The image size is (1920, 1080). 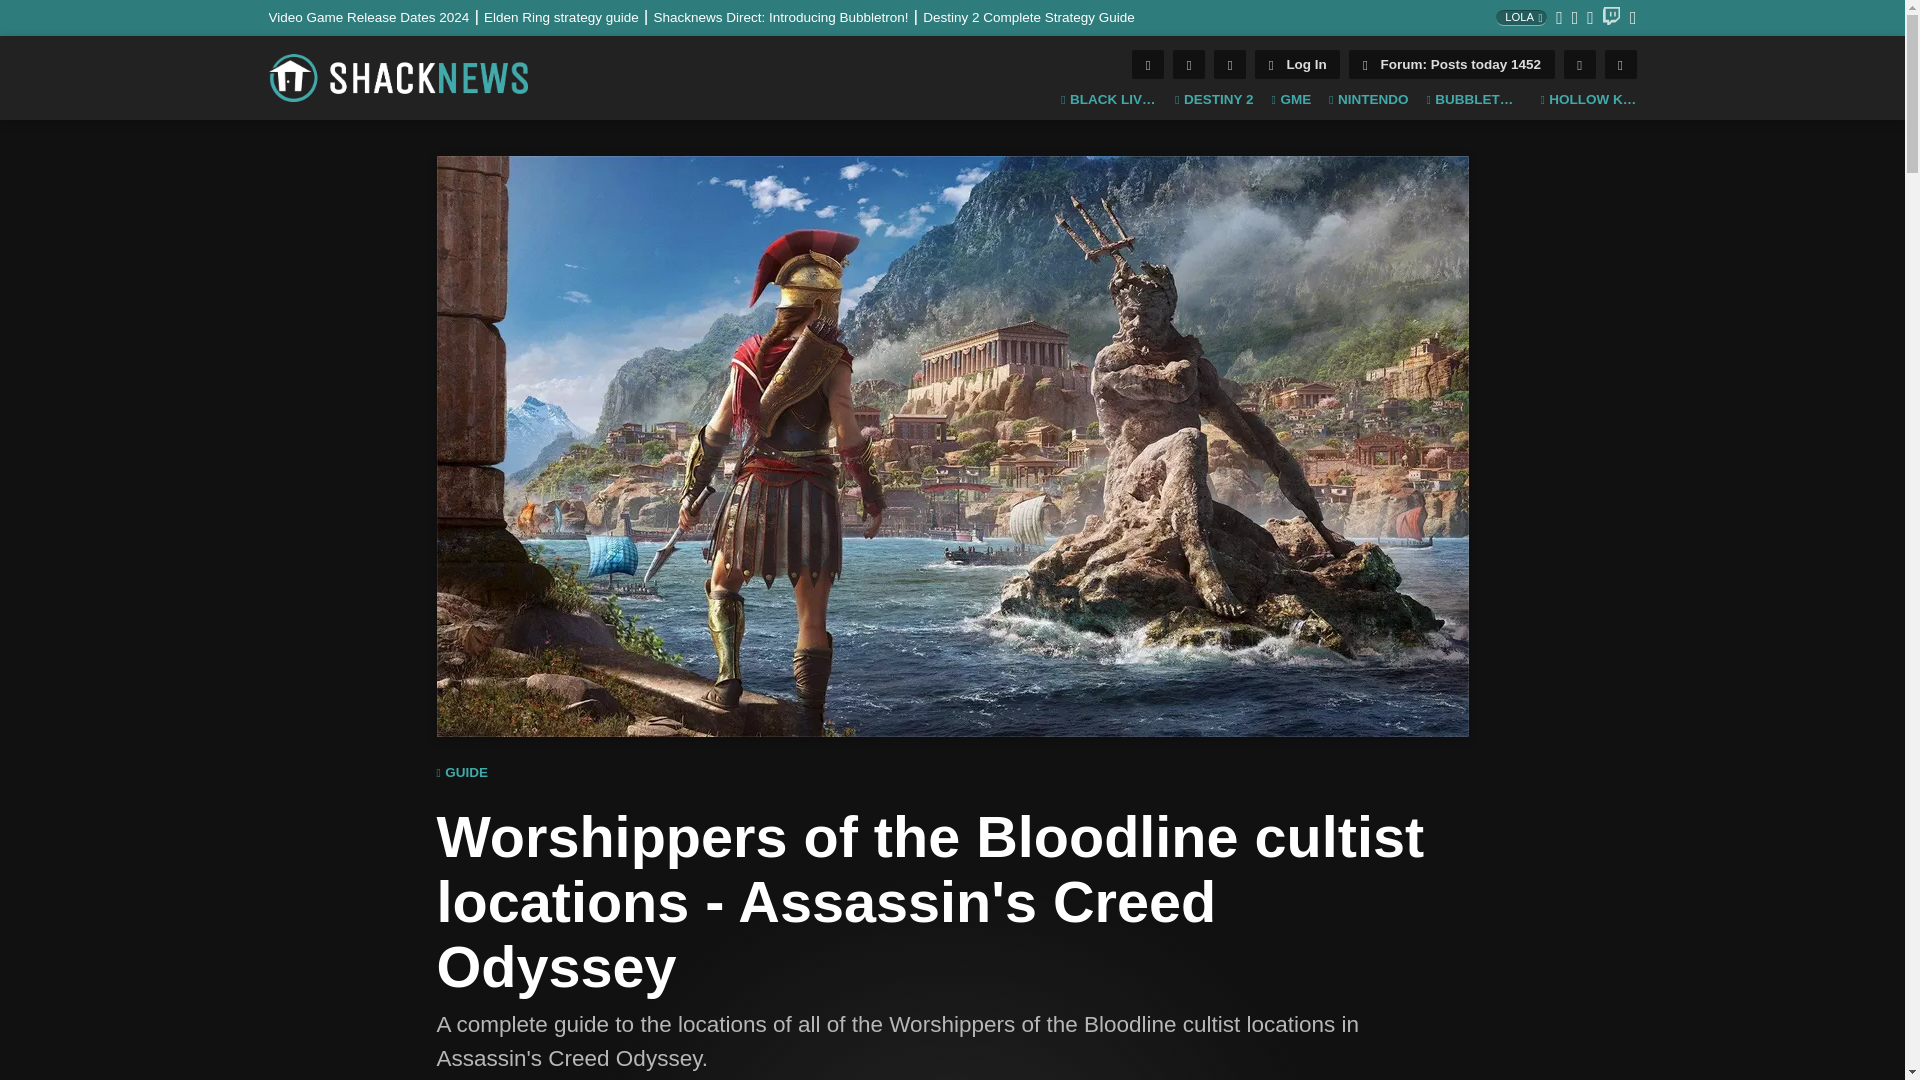 What do you see at coordinates (1291, 100) in the screenshot?
I see `GME` at bounding box center [1291, 100].